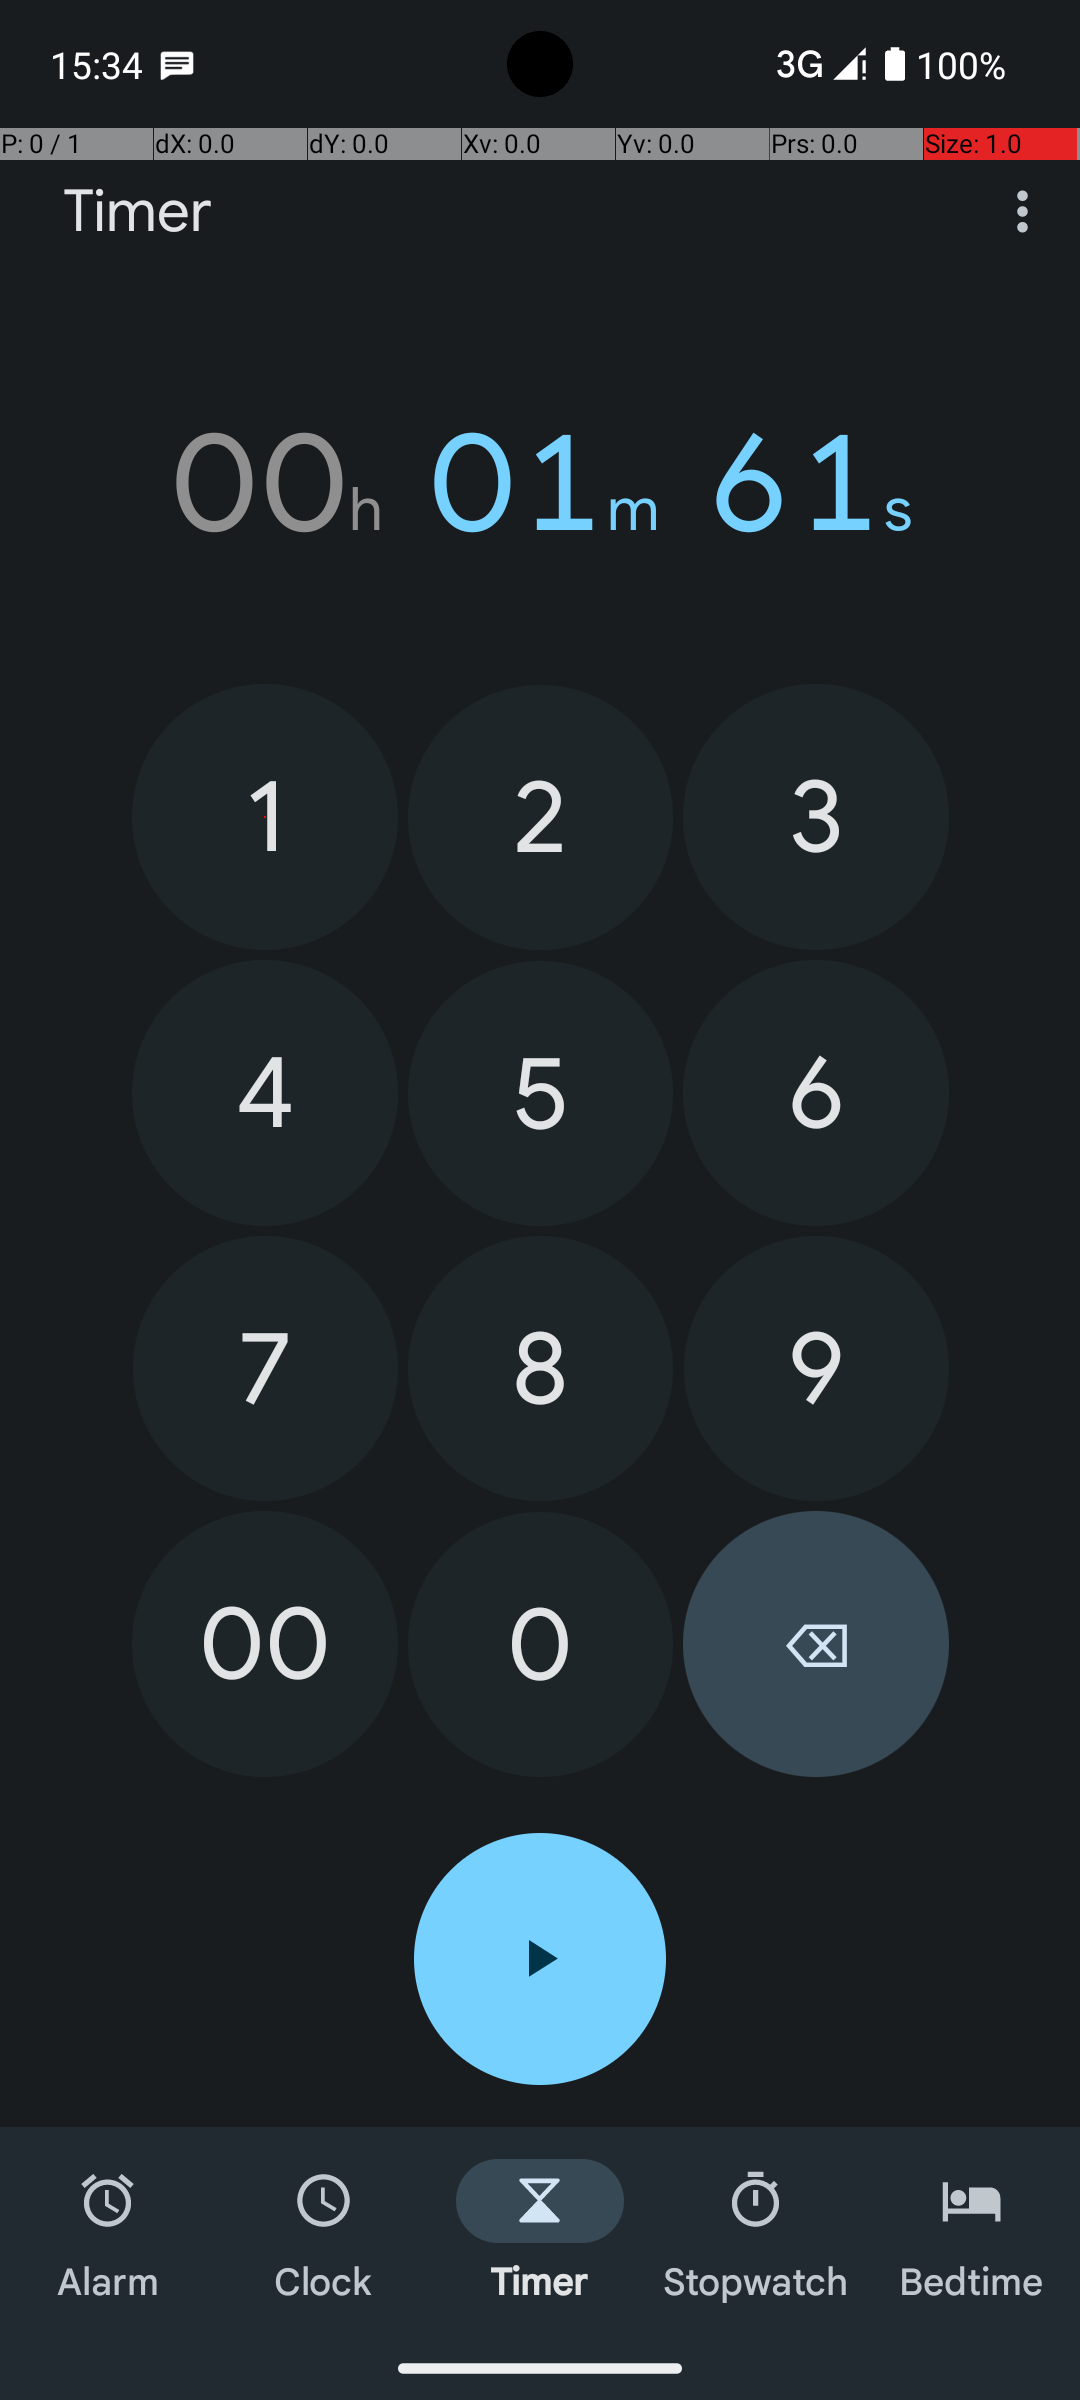  Describe the element at coordinates (816, 1644) in the screenshot. I see `⌫` at that location.